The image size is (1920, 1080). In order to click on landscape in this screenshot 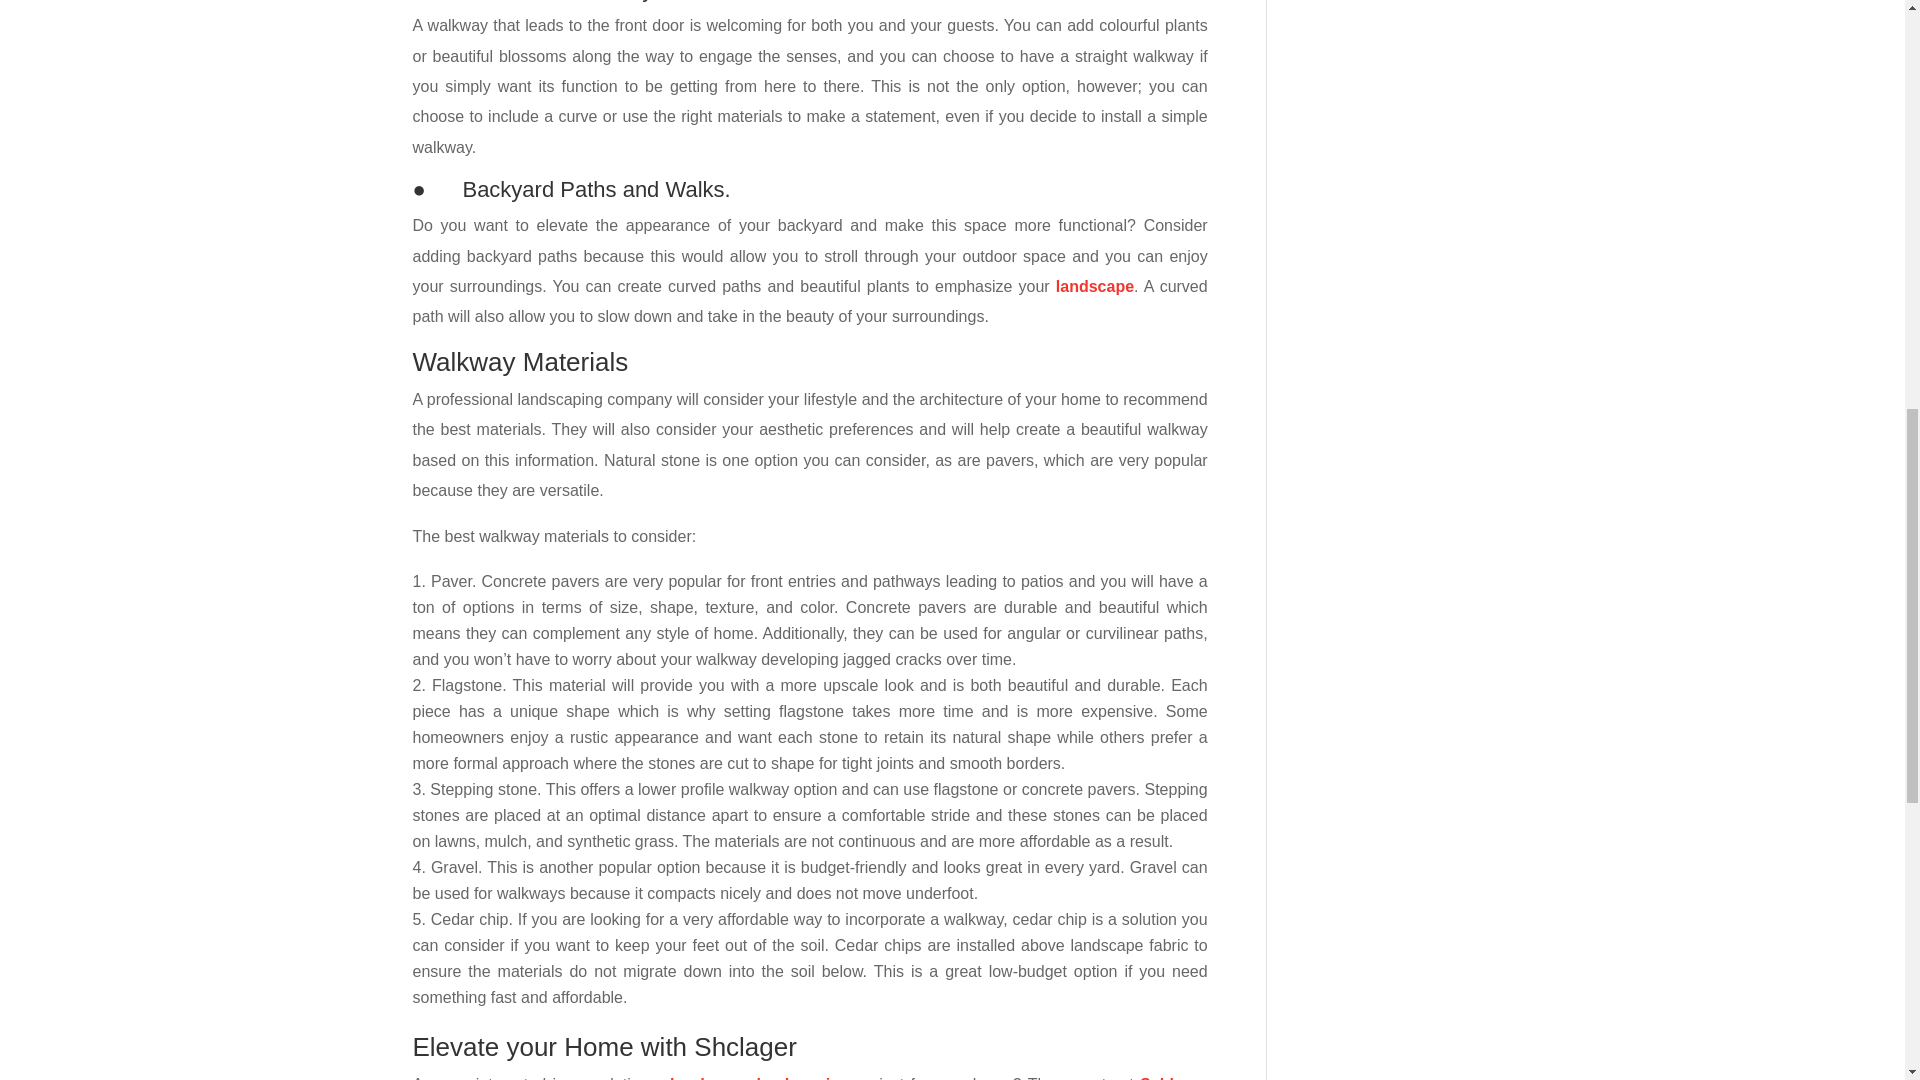, I will do `click(1095, 286)`.